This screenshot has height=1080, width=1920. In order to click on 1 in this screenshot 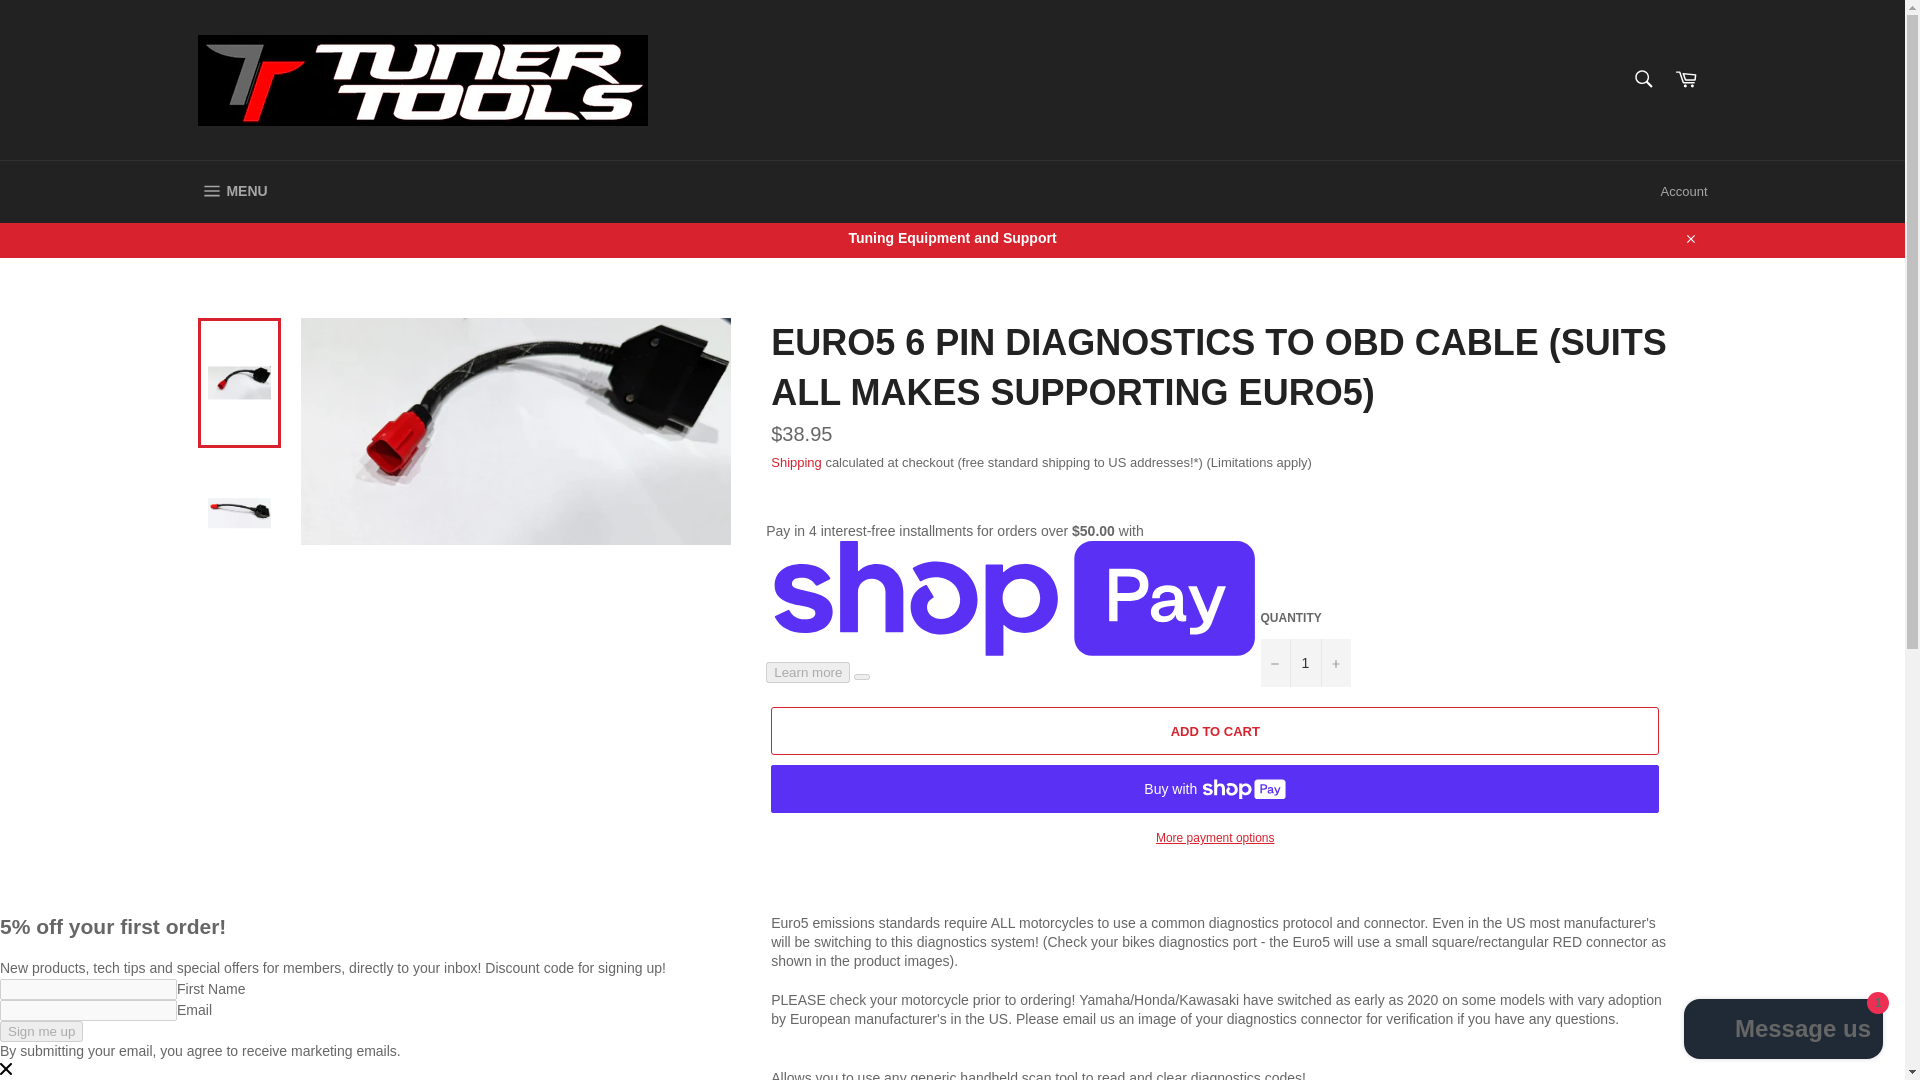, I will do `click(1306, 662)`.